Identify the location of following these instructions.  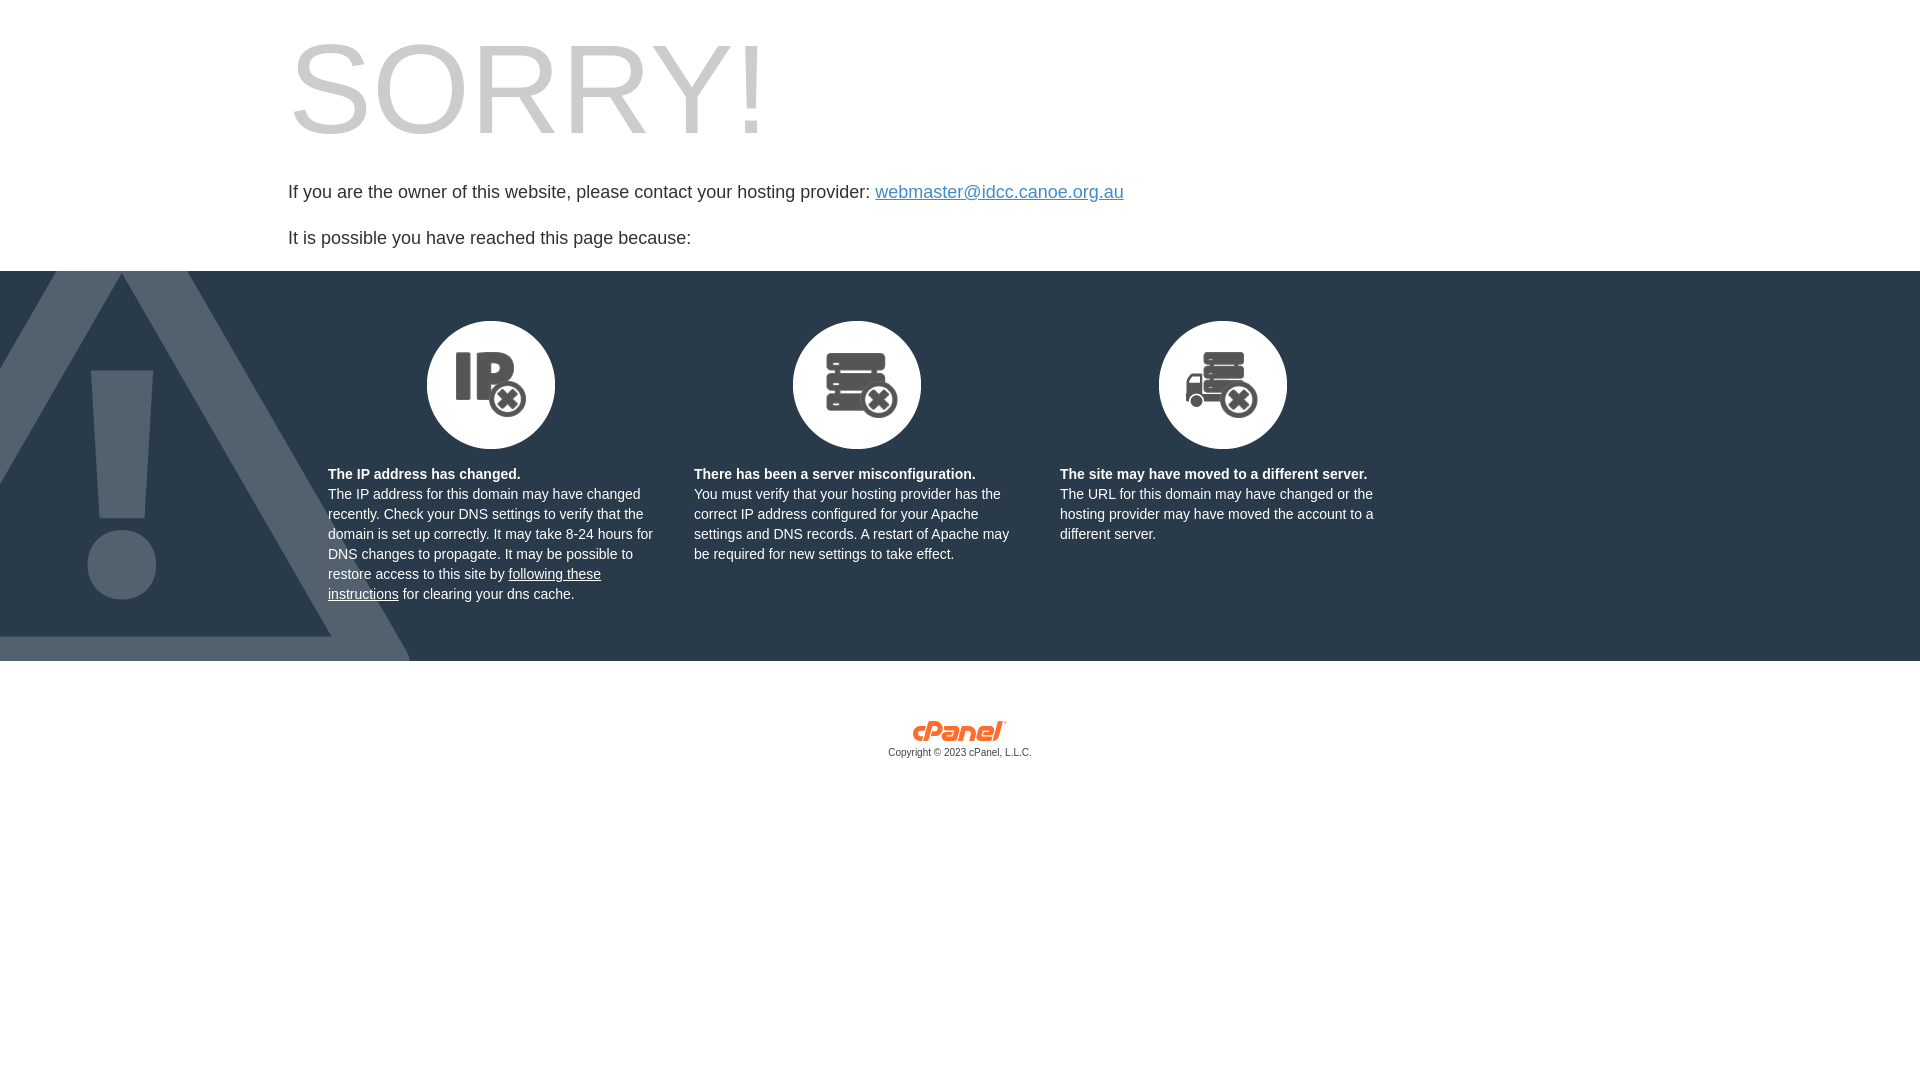
(464, 584).